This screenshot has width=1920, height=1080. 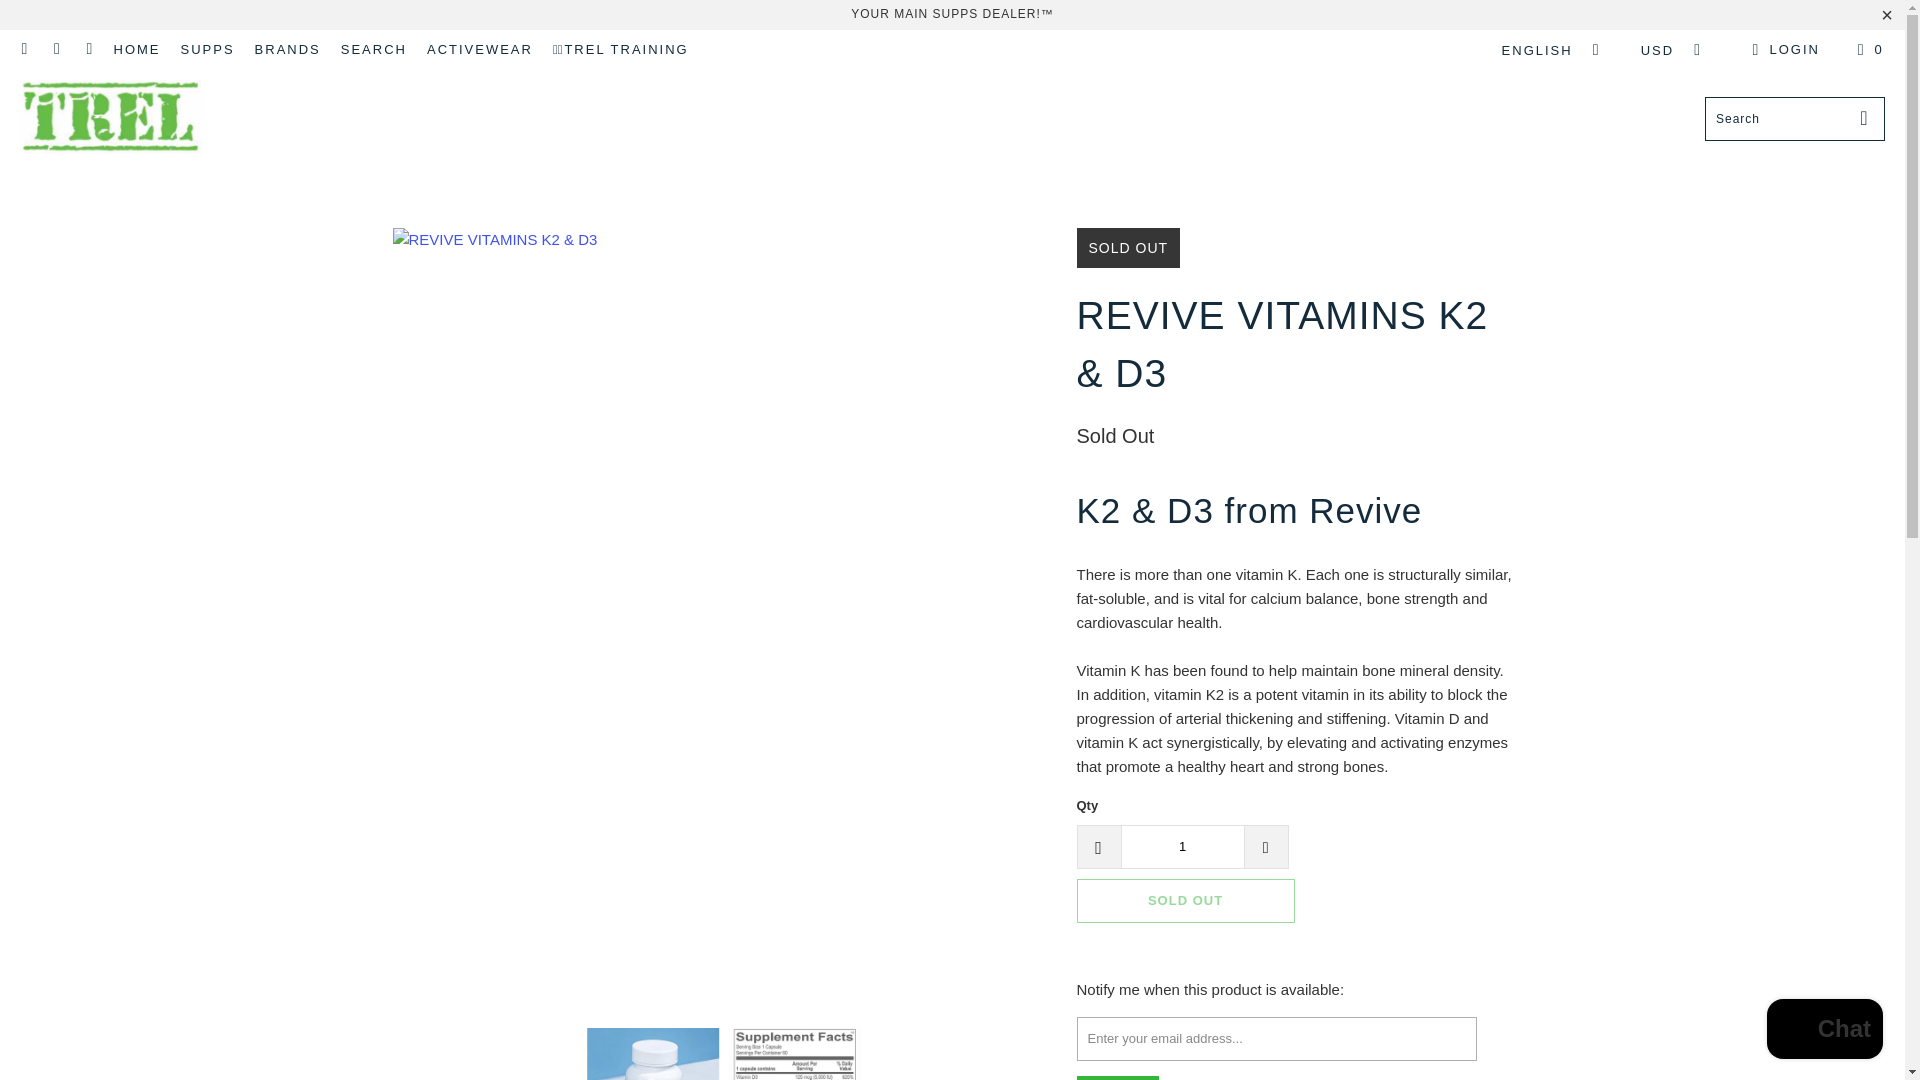 I want to click on ACTIVEWEAR, so click(x=480, y=49).